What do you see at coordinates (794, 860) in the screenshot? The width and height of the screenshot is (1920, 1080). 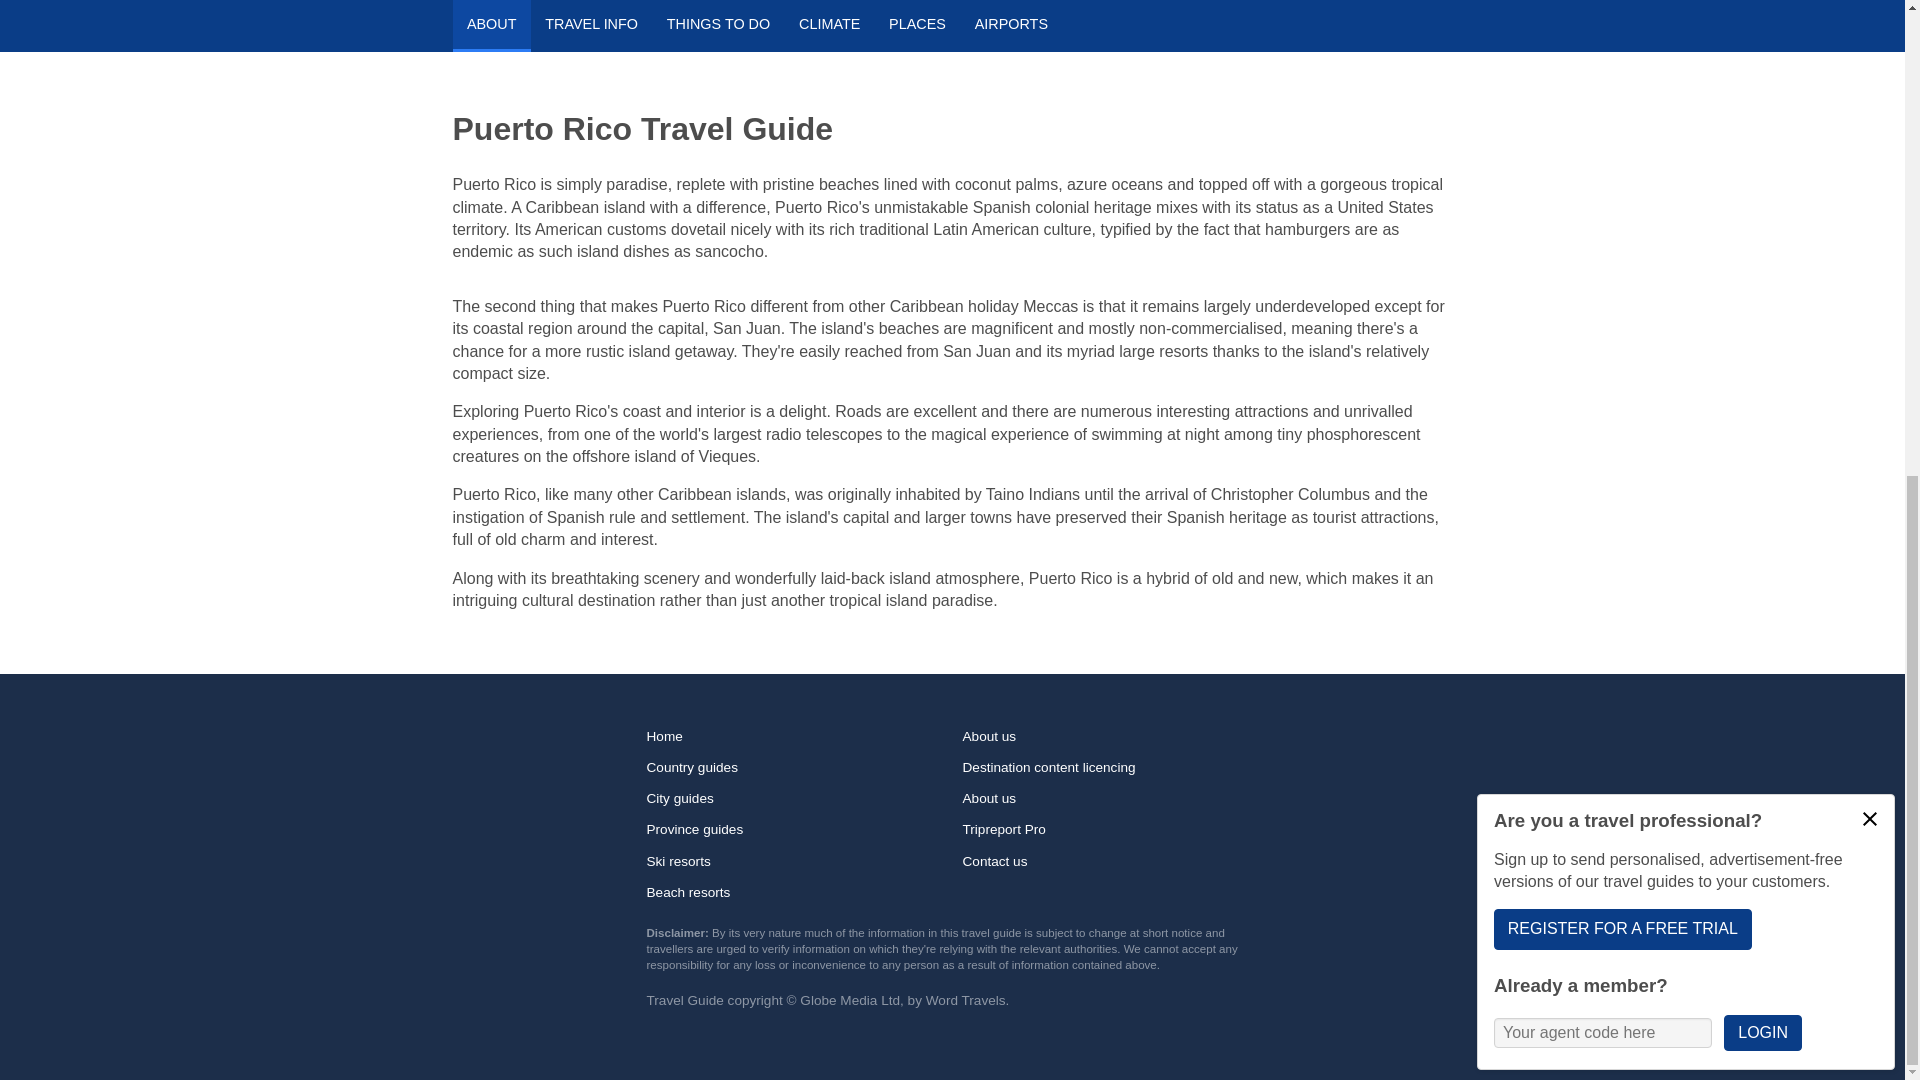 I see `Ski resorts` at bounding box center [794, 860].